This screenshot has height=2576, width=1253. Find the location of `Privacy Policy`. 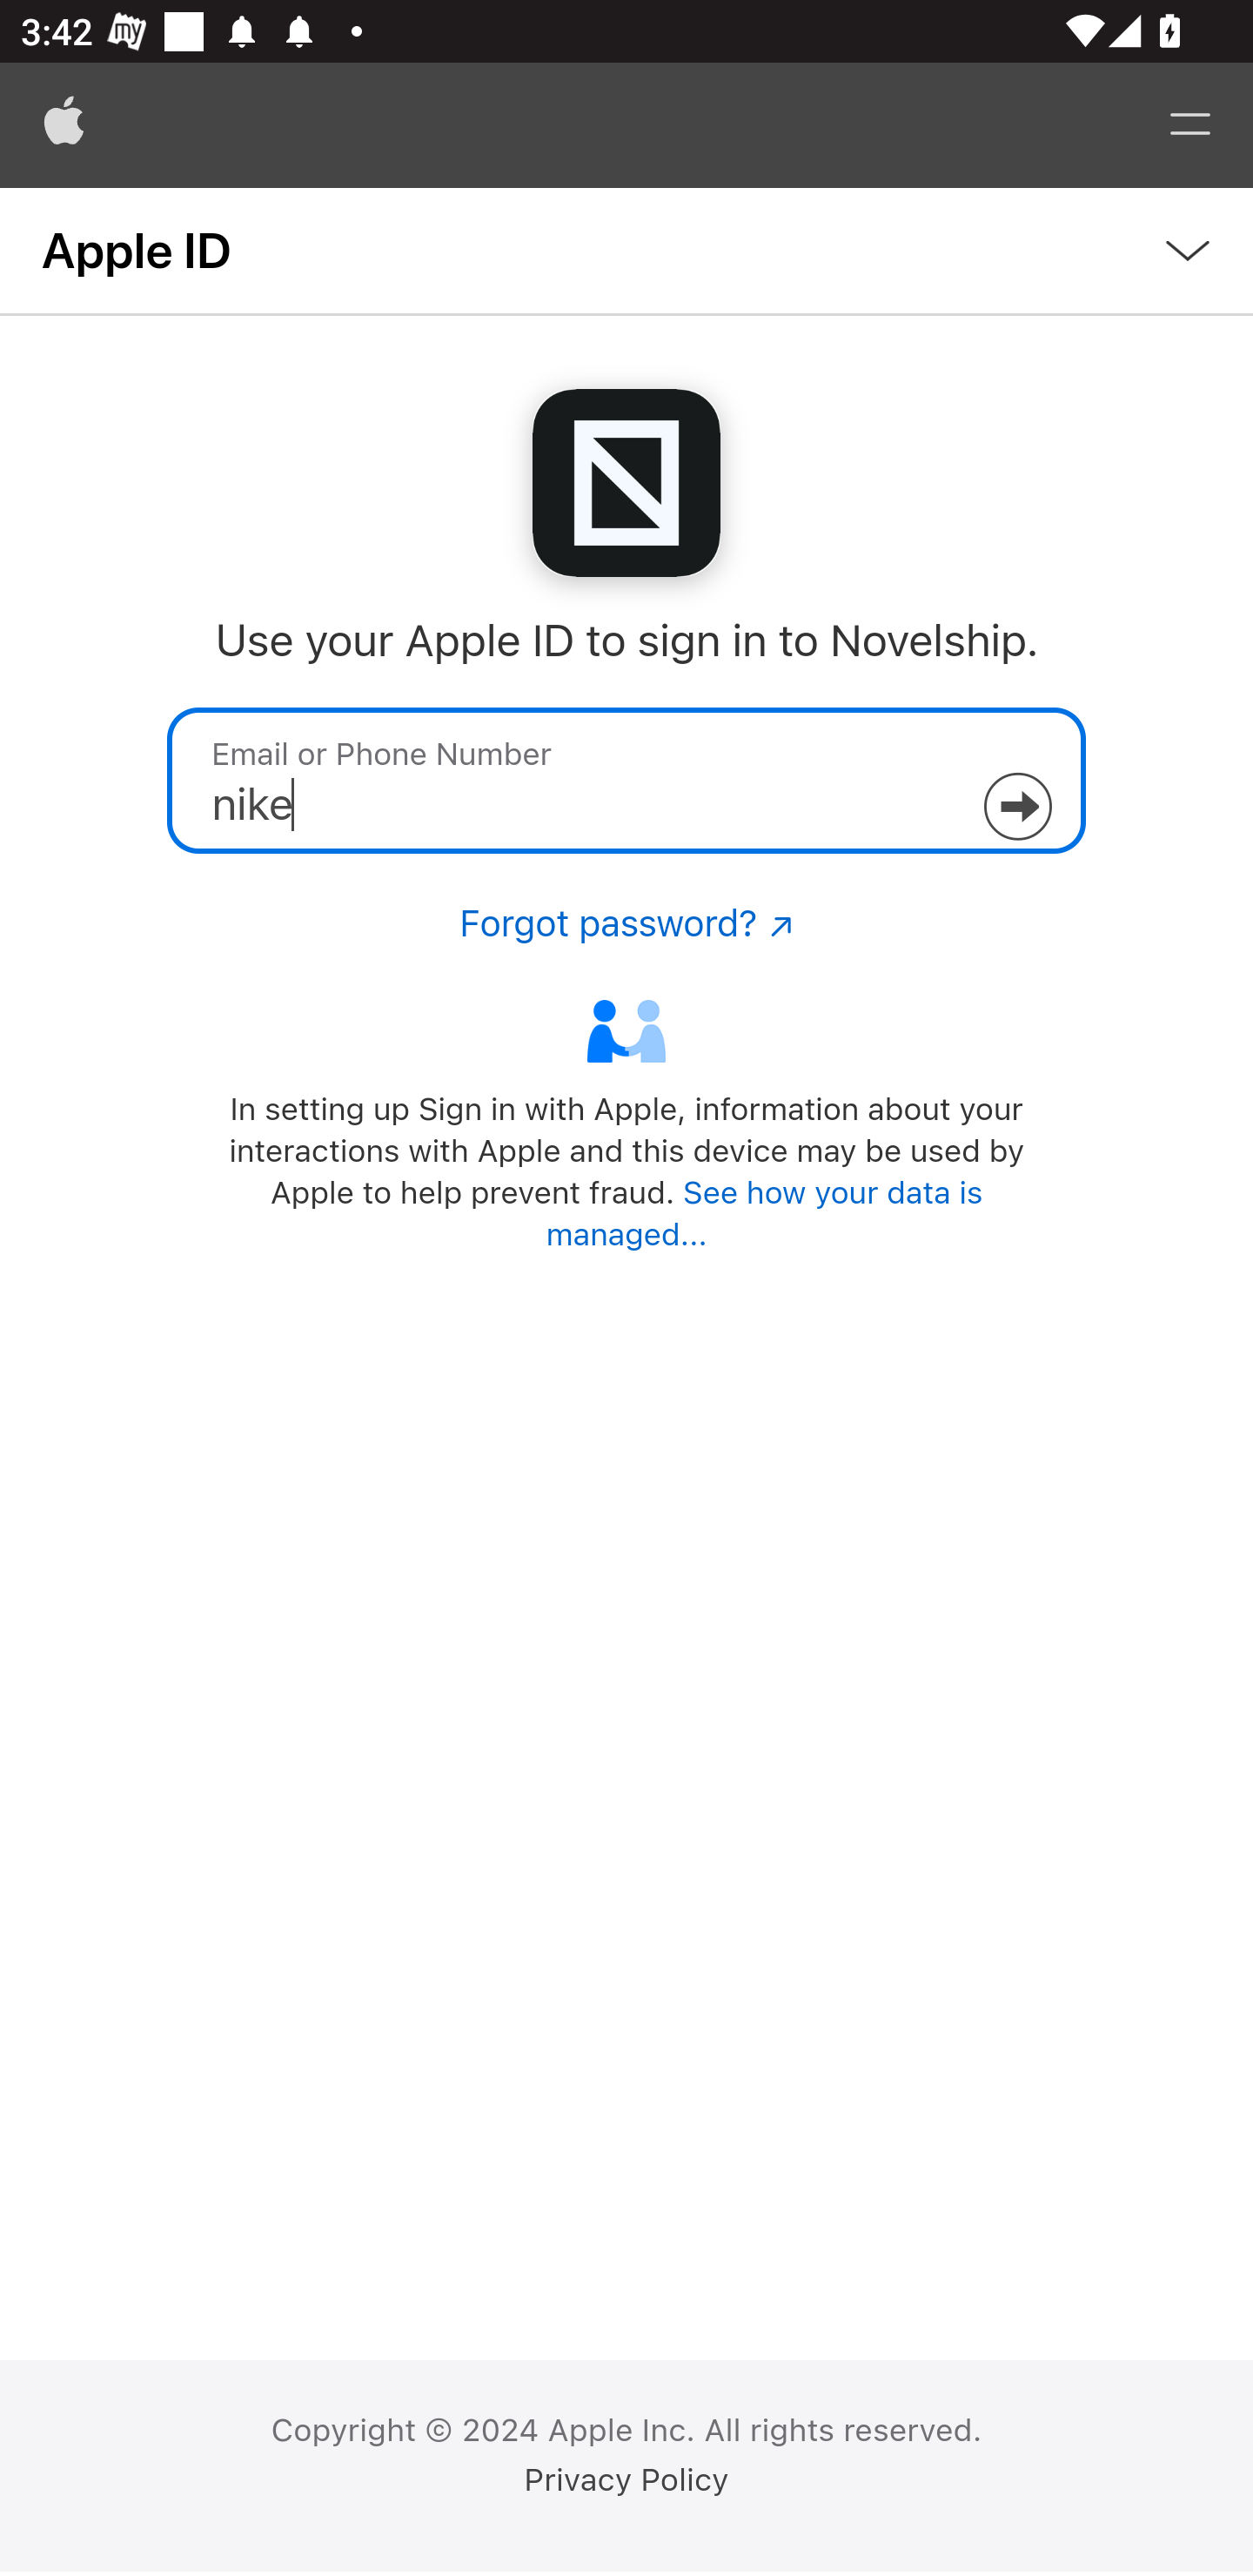

Privacy Policy is located at coordinates (626, 2480).